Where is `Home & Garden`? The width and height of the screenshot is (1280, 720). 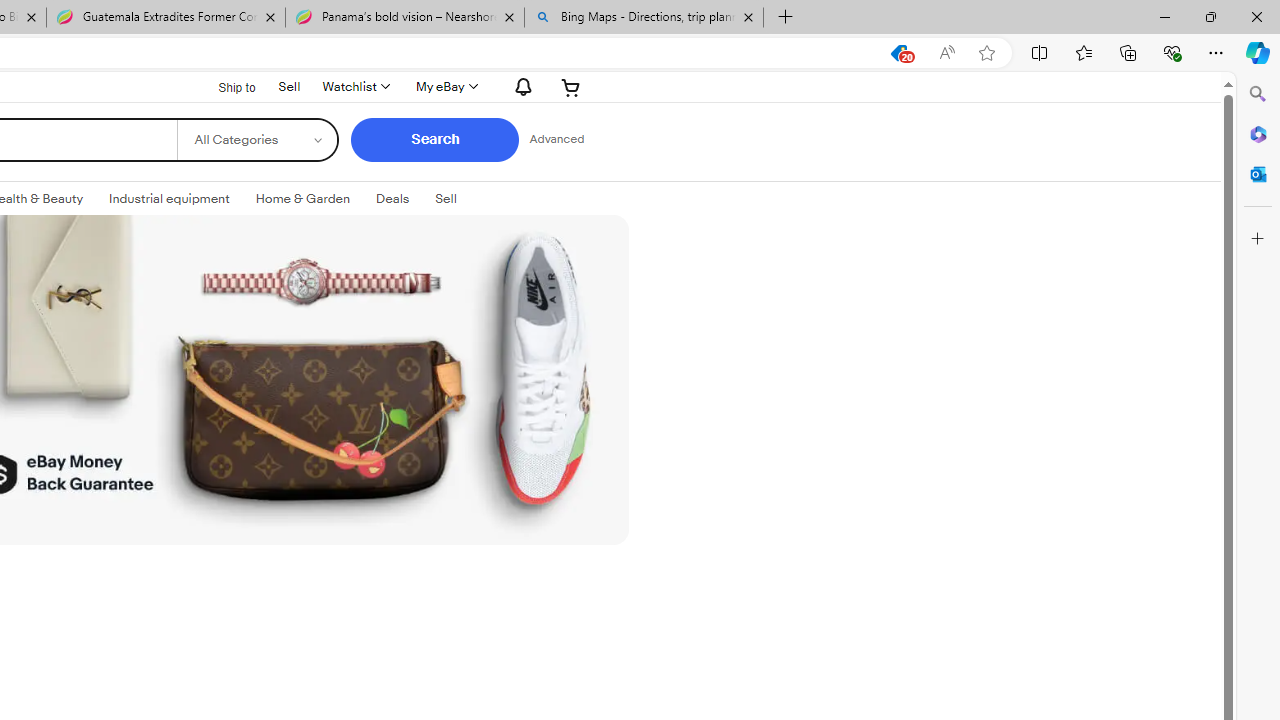 Home & Garden is located at coordinates (302, 198).